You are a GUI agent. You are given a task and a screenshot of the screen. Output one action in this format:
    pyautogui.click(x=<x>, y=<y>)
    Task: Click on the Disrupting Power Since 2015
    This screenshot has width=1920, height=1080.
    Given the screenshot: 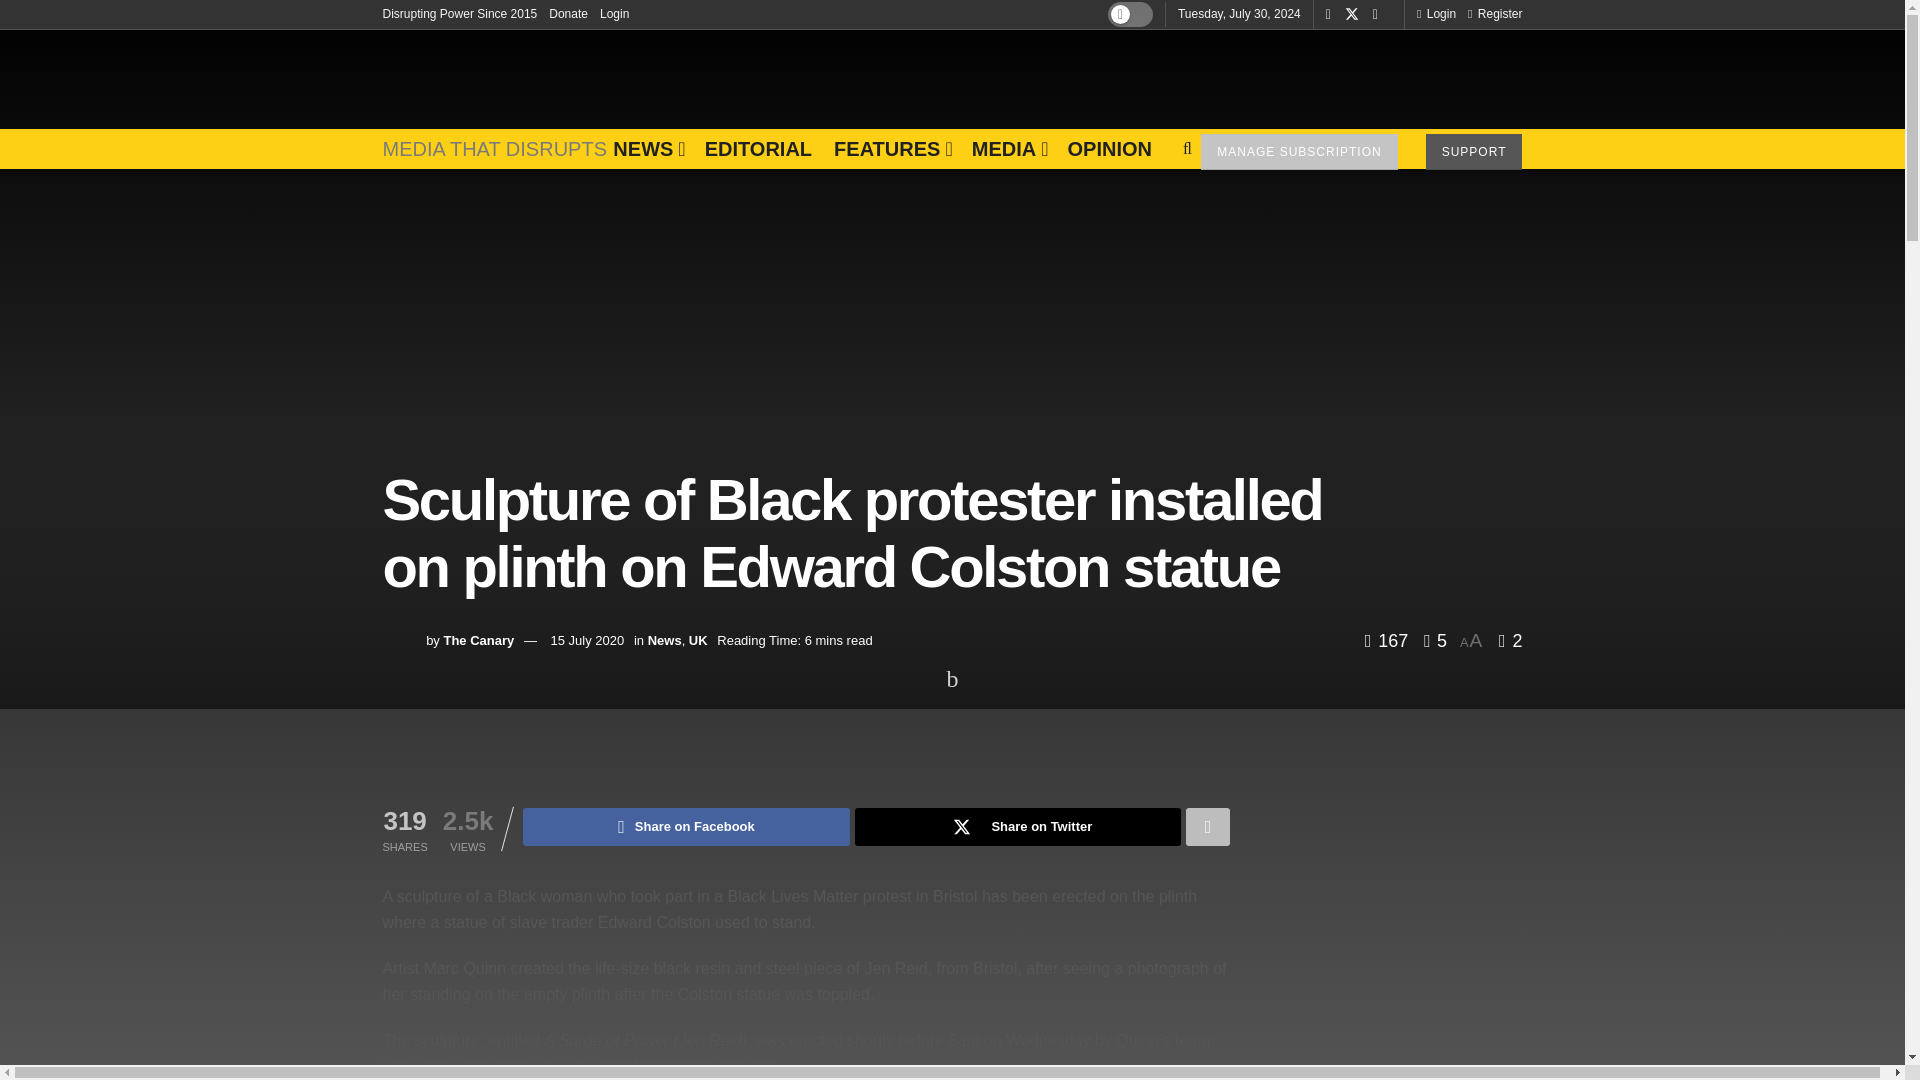 What is the action you would take?
    pyautogui.click(x=460, y=14)
    